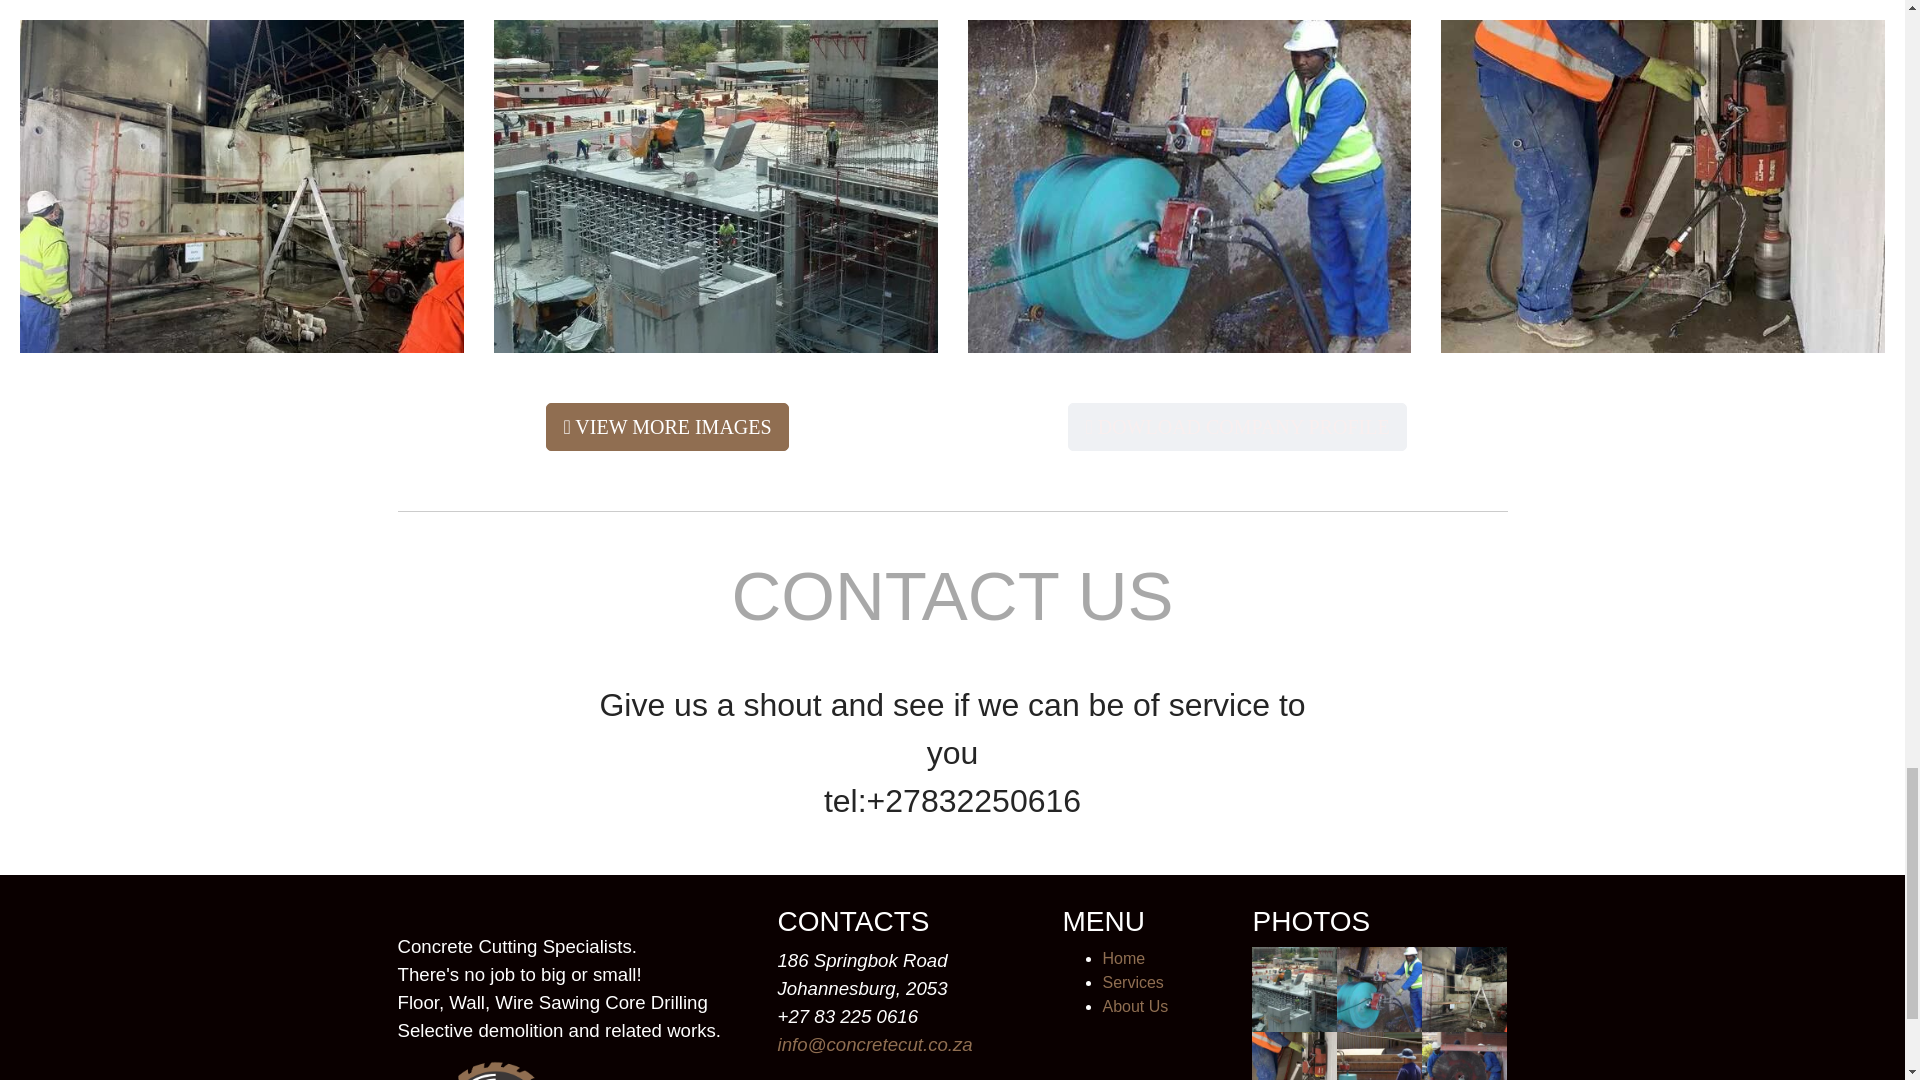  Describe the element at coordinates (1294, 990) in the screenshot. I see `Dscf0315` at that location.